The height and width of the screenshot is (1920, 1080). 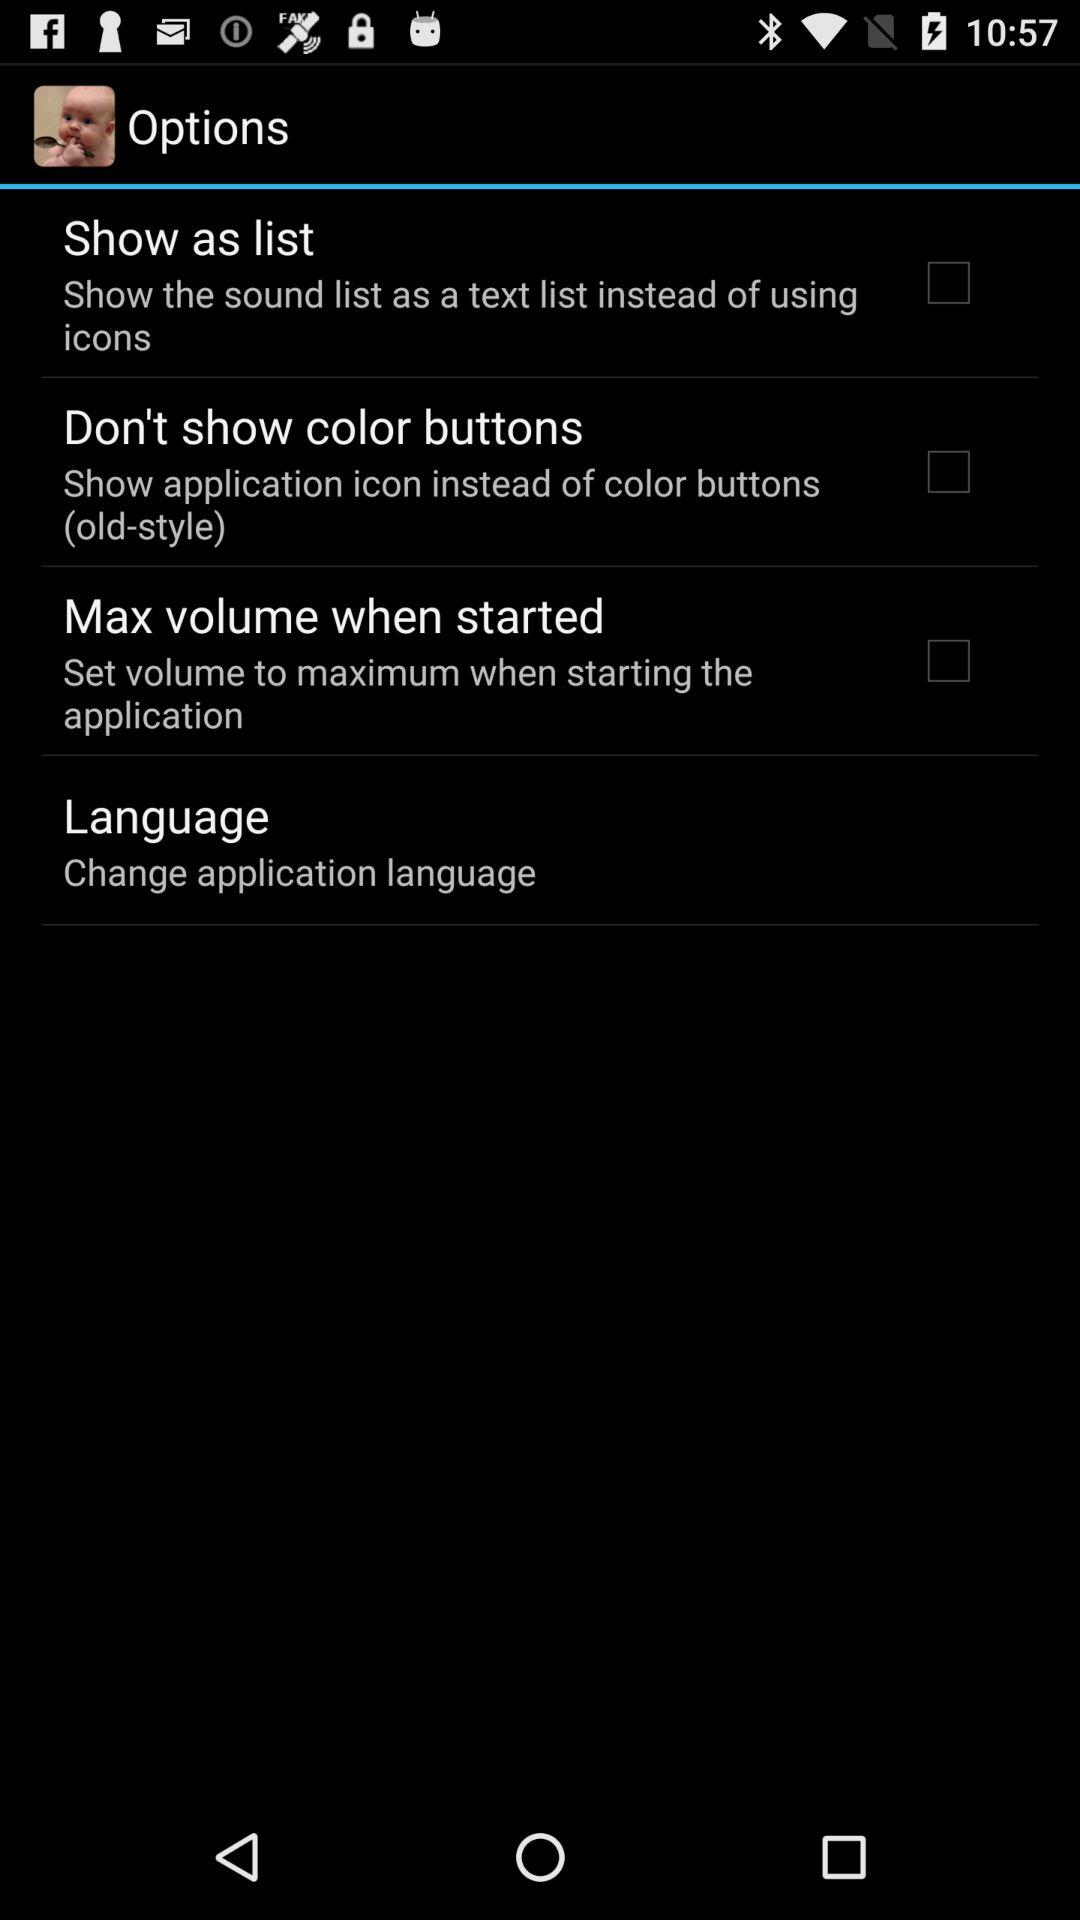 What do you see at coordinates (464, 692) in the screenshot?
I see `tap the set volume to` at bounding box center [464, 692].